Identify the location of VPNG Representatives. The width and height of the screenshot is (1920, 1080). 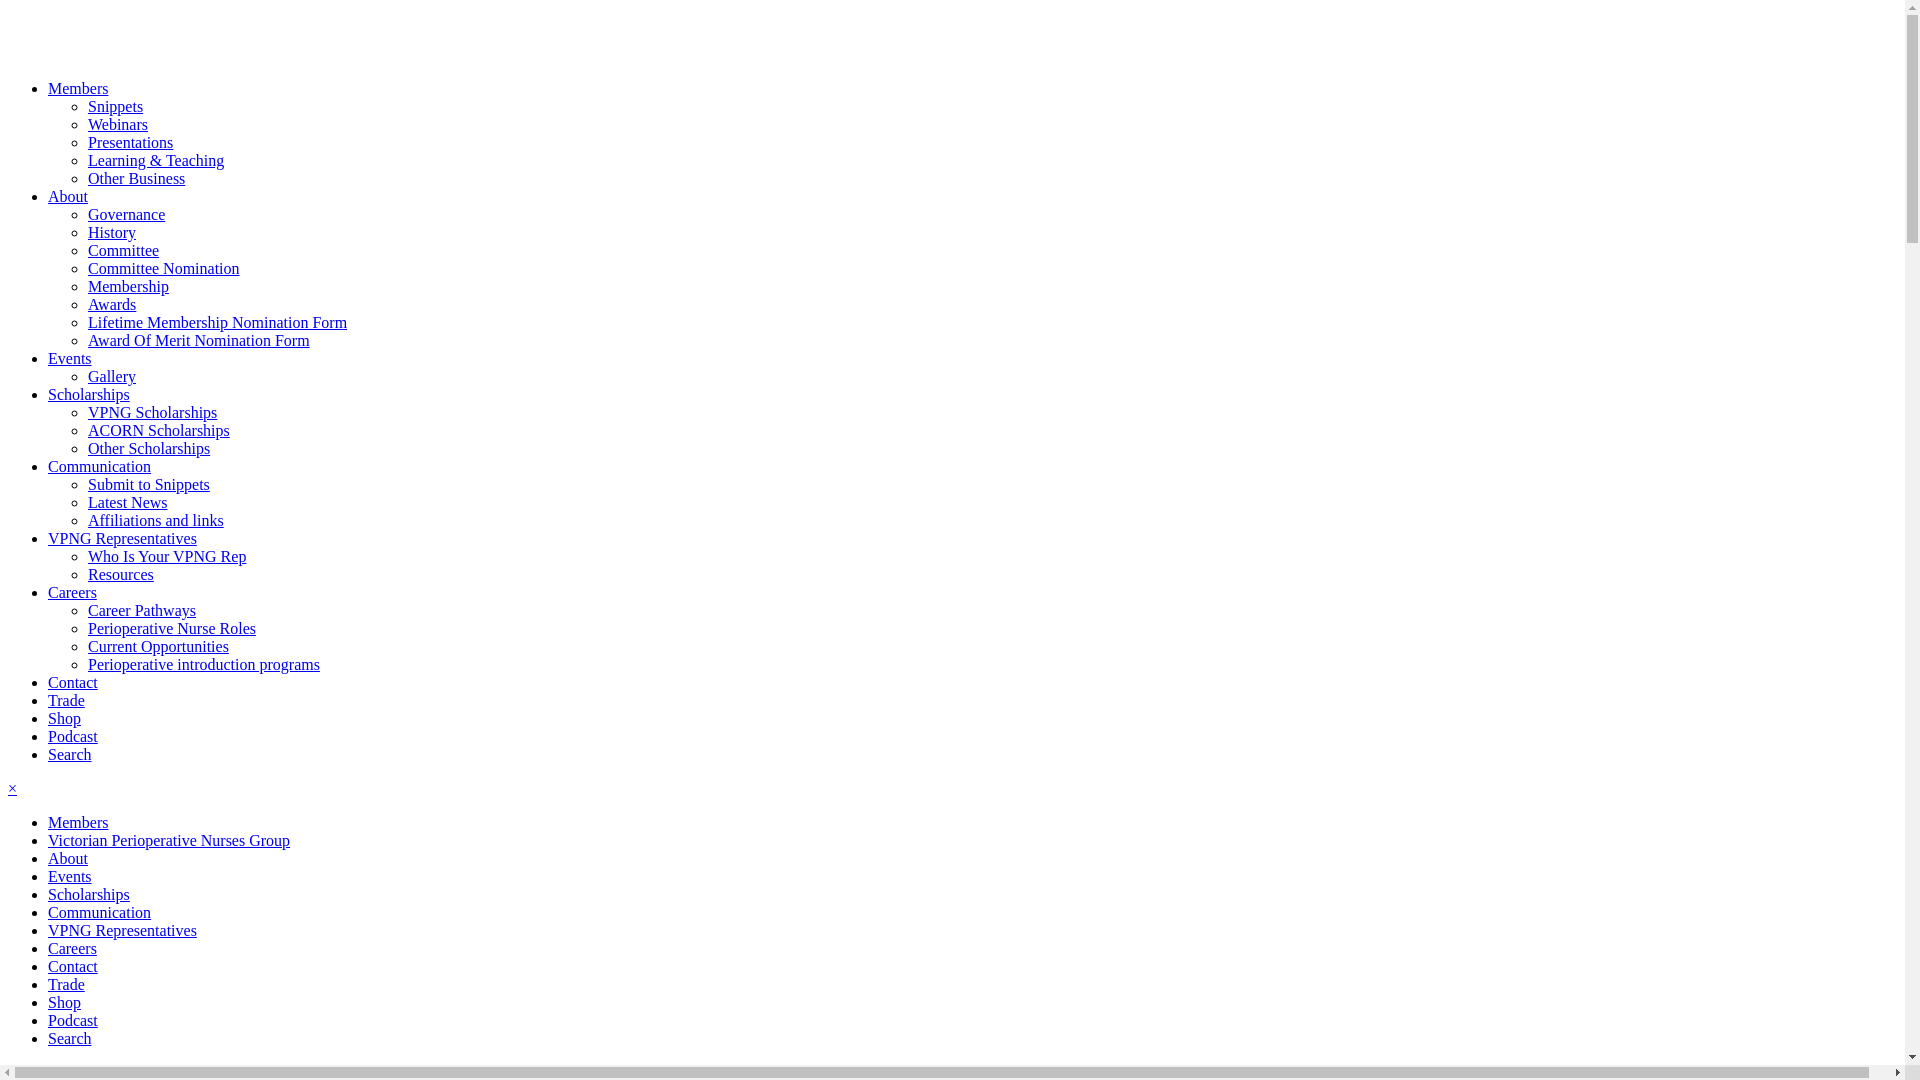
(122, 930).